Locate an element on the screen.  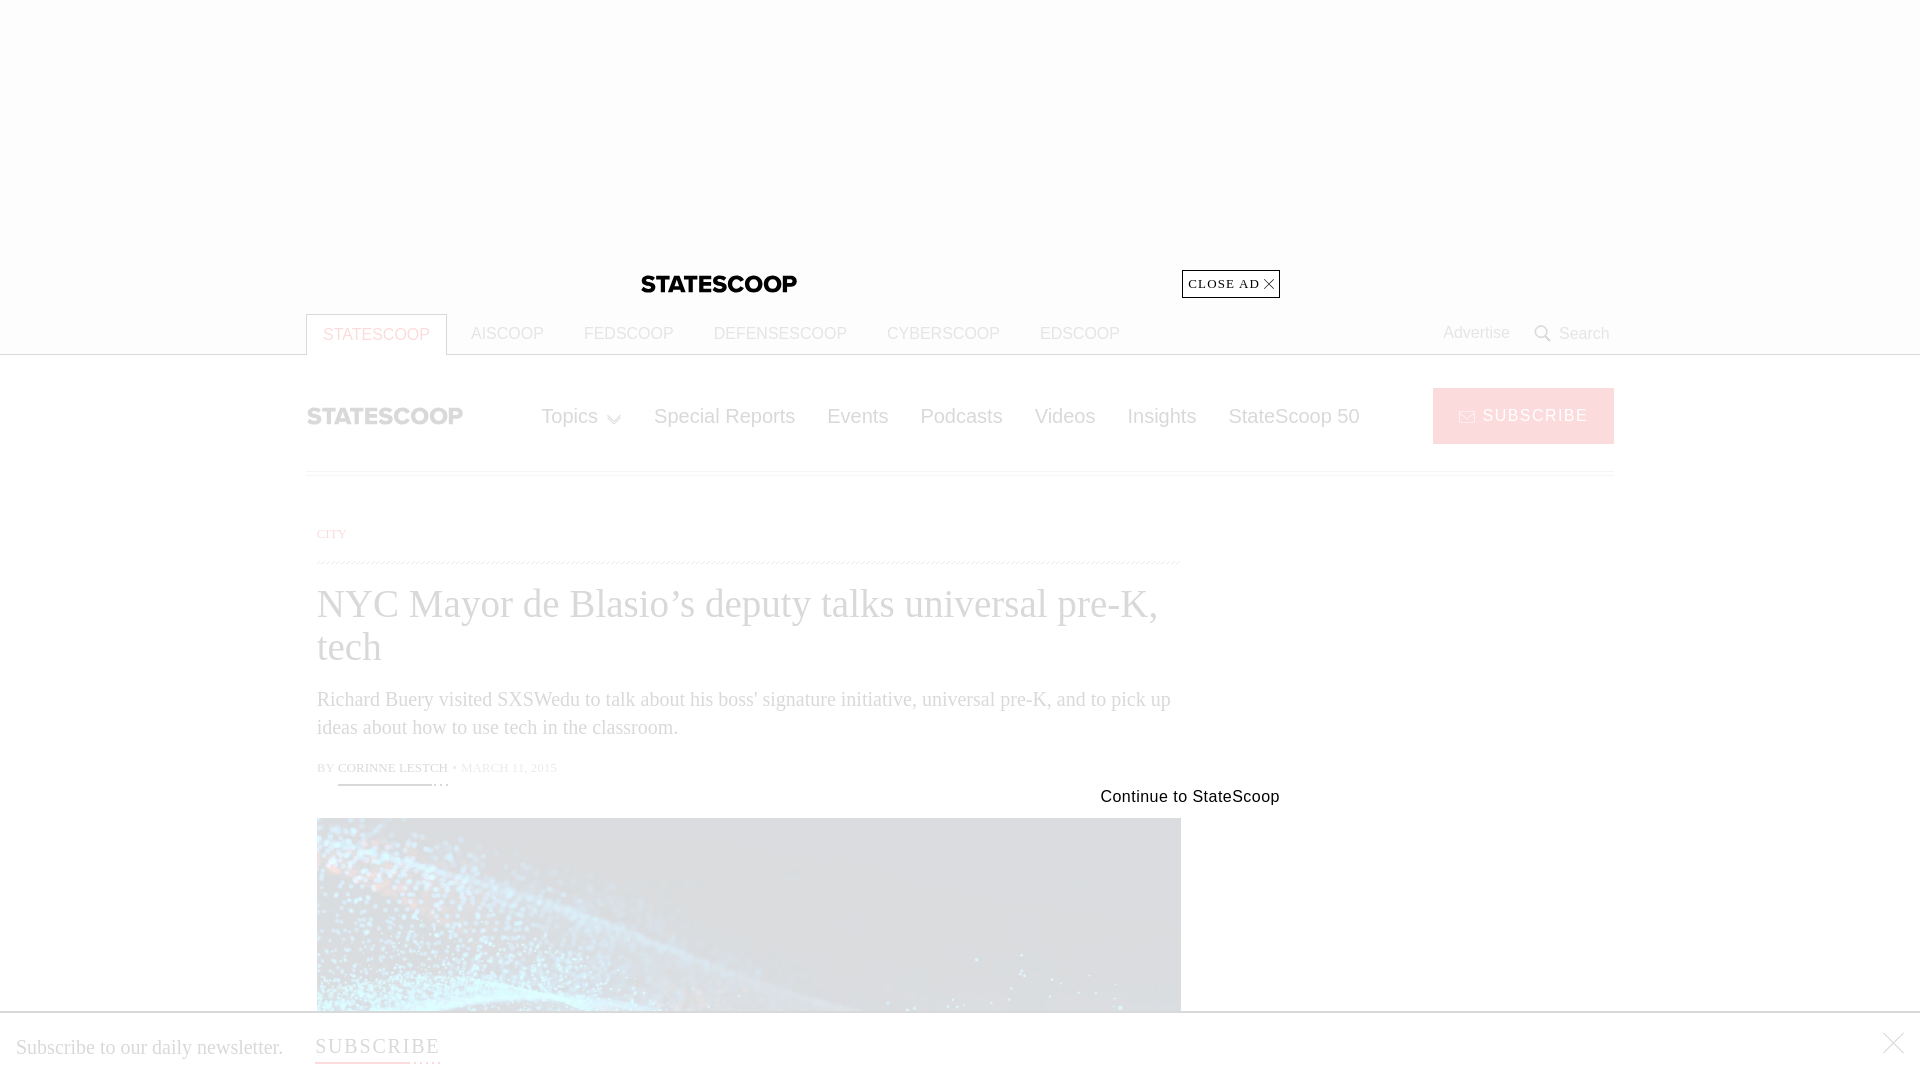
AISCOOP is located at coordinates (508, 334).